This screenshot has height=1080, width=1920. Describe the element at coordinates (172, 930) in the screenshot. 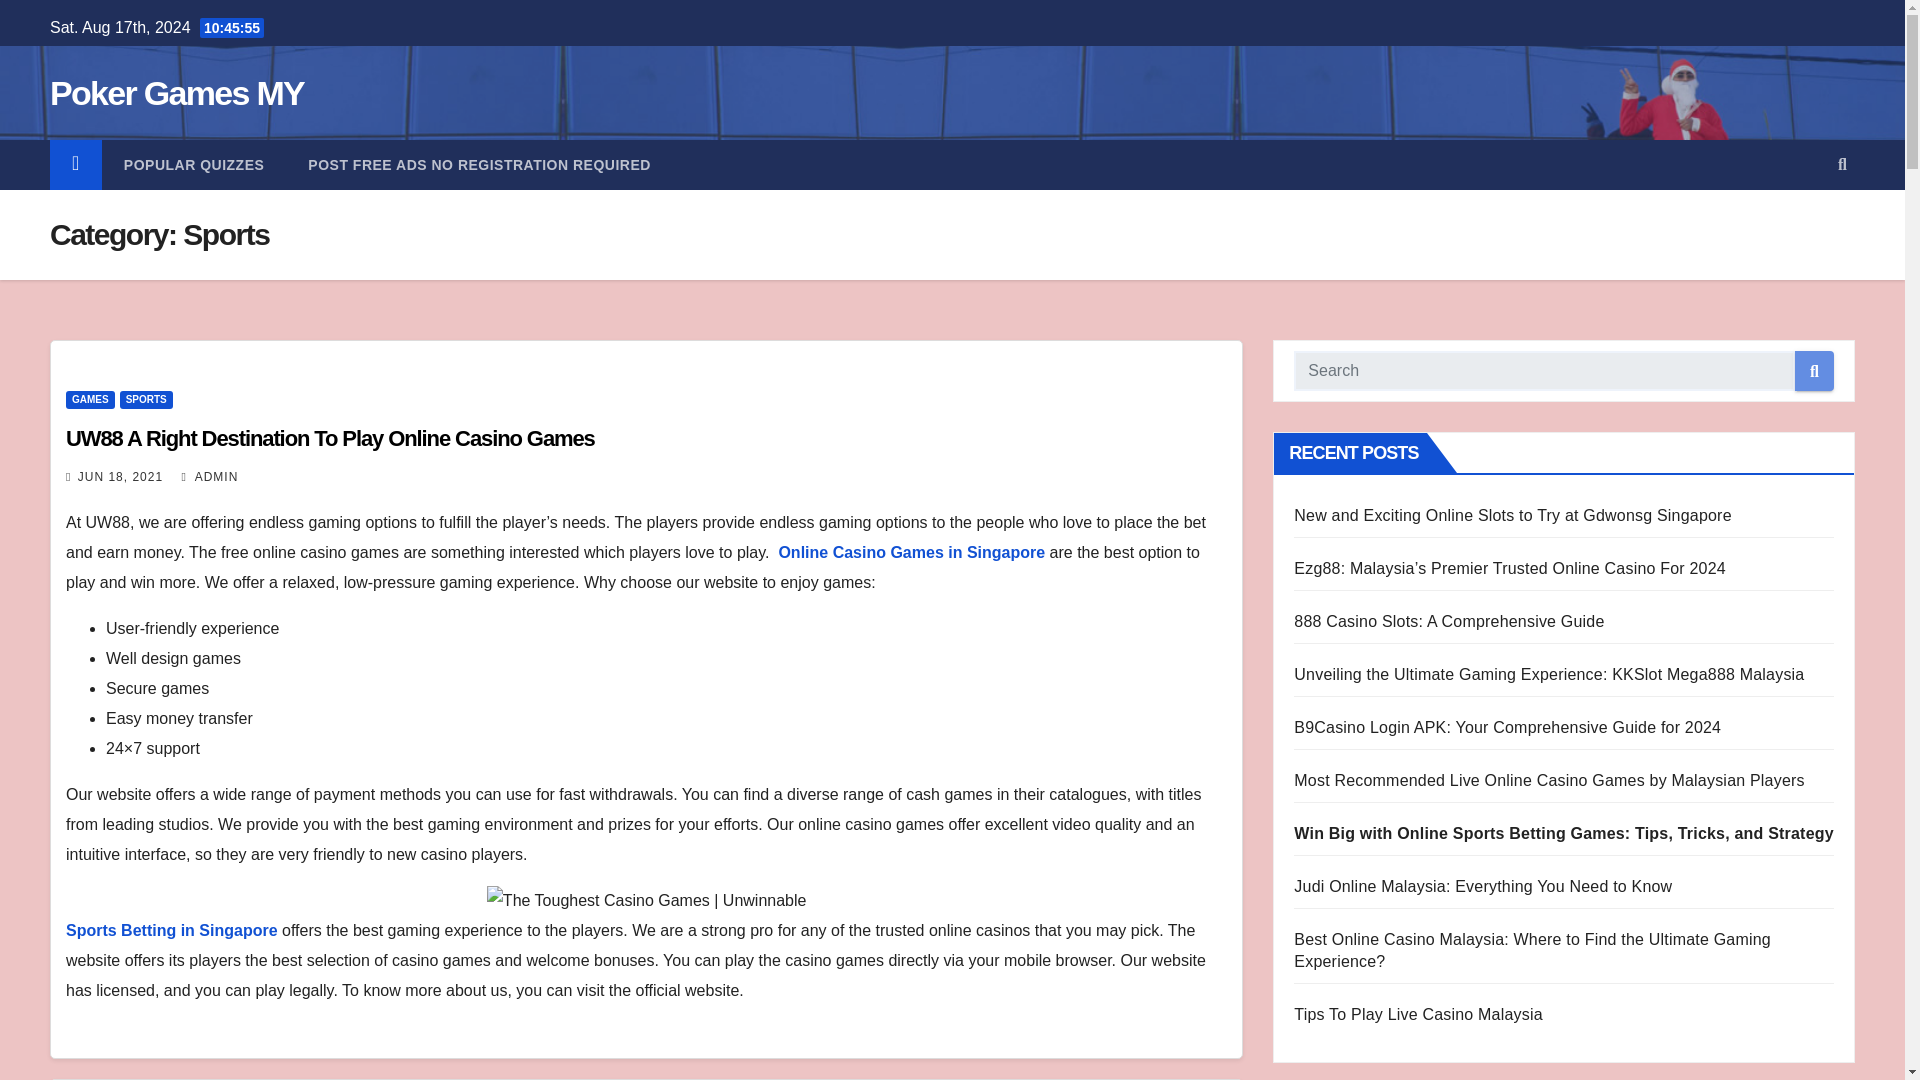

I see `Sports Betting in Singapore` at that location.